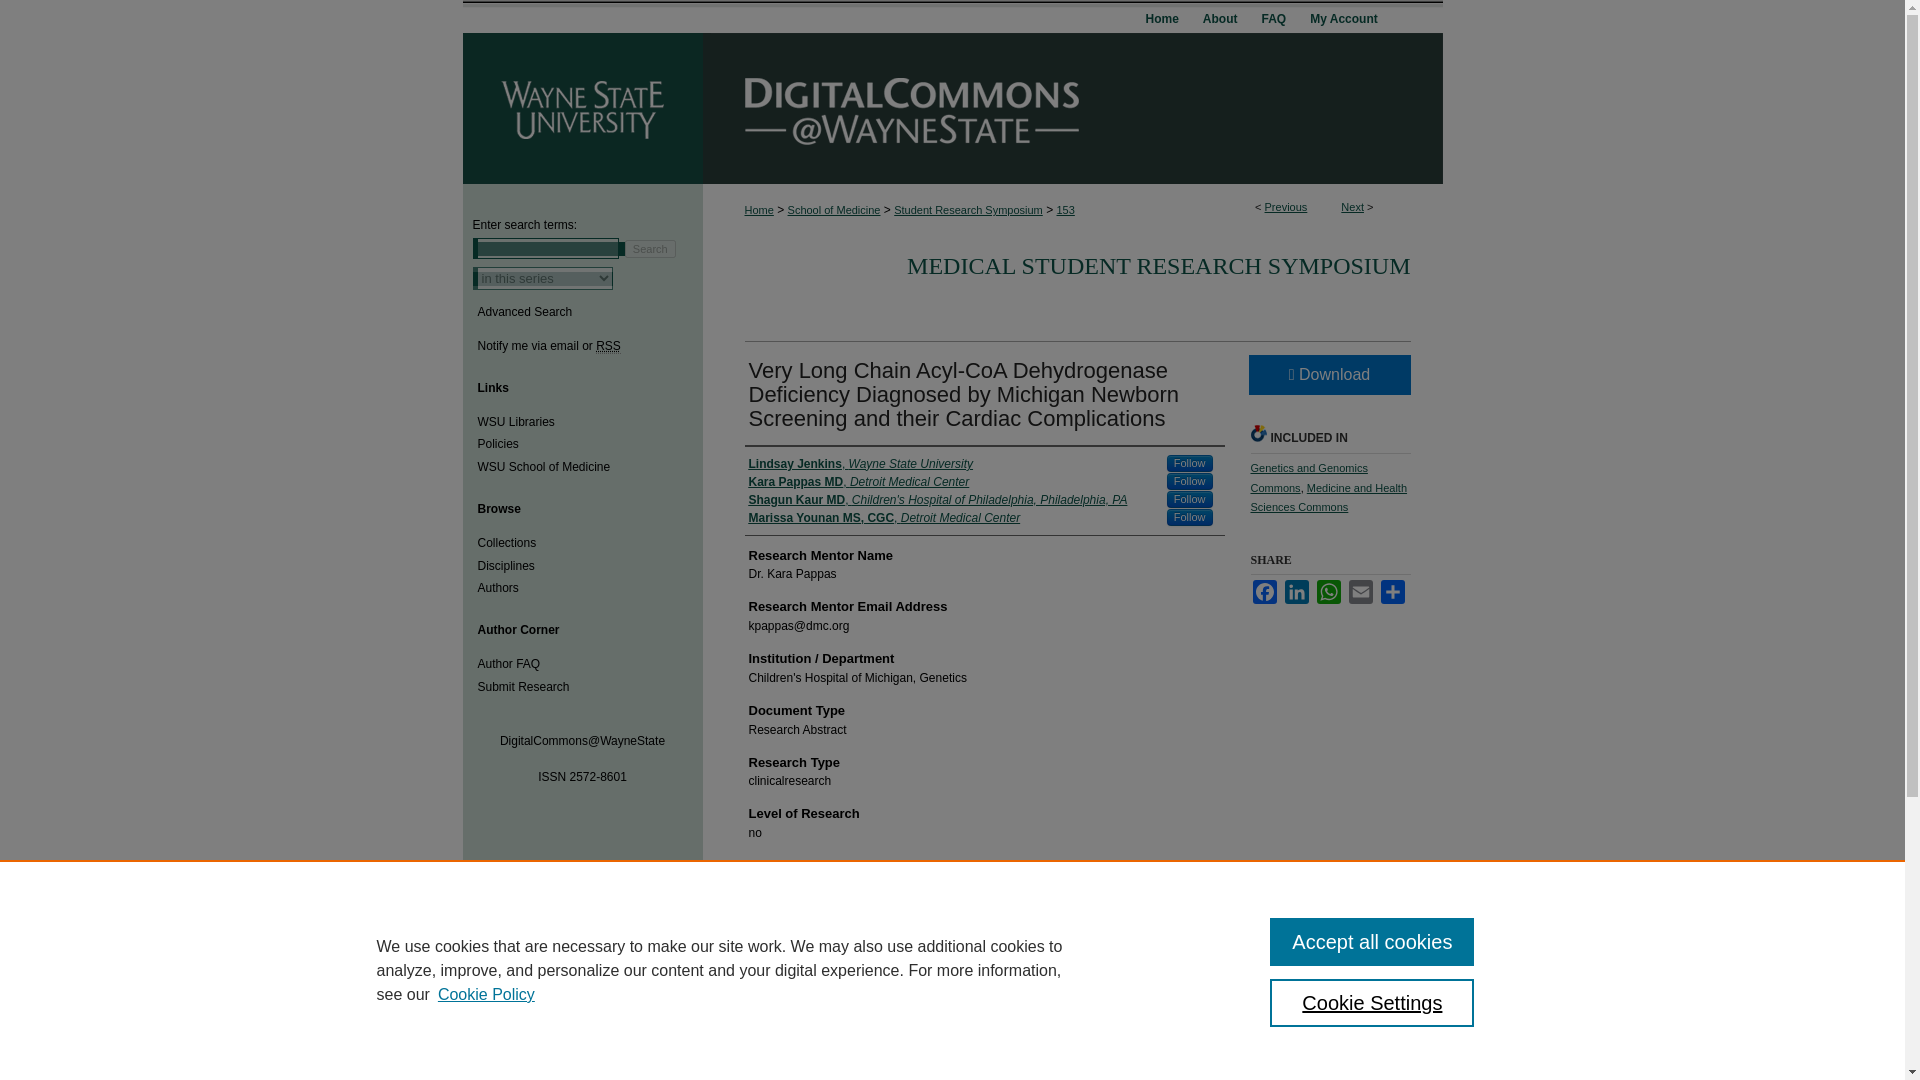 The height and width of the screenshot is (1080, 1920). I want to click on Follow Shagun Kaur MD, so click(1190, 499).